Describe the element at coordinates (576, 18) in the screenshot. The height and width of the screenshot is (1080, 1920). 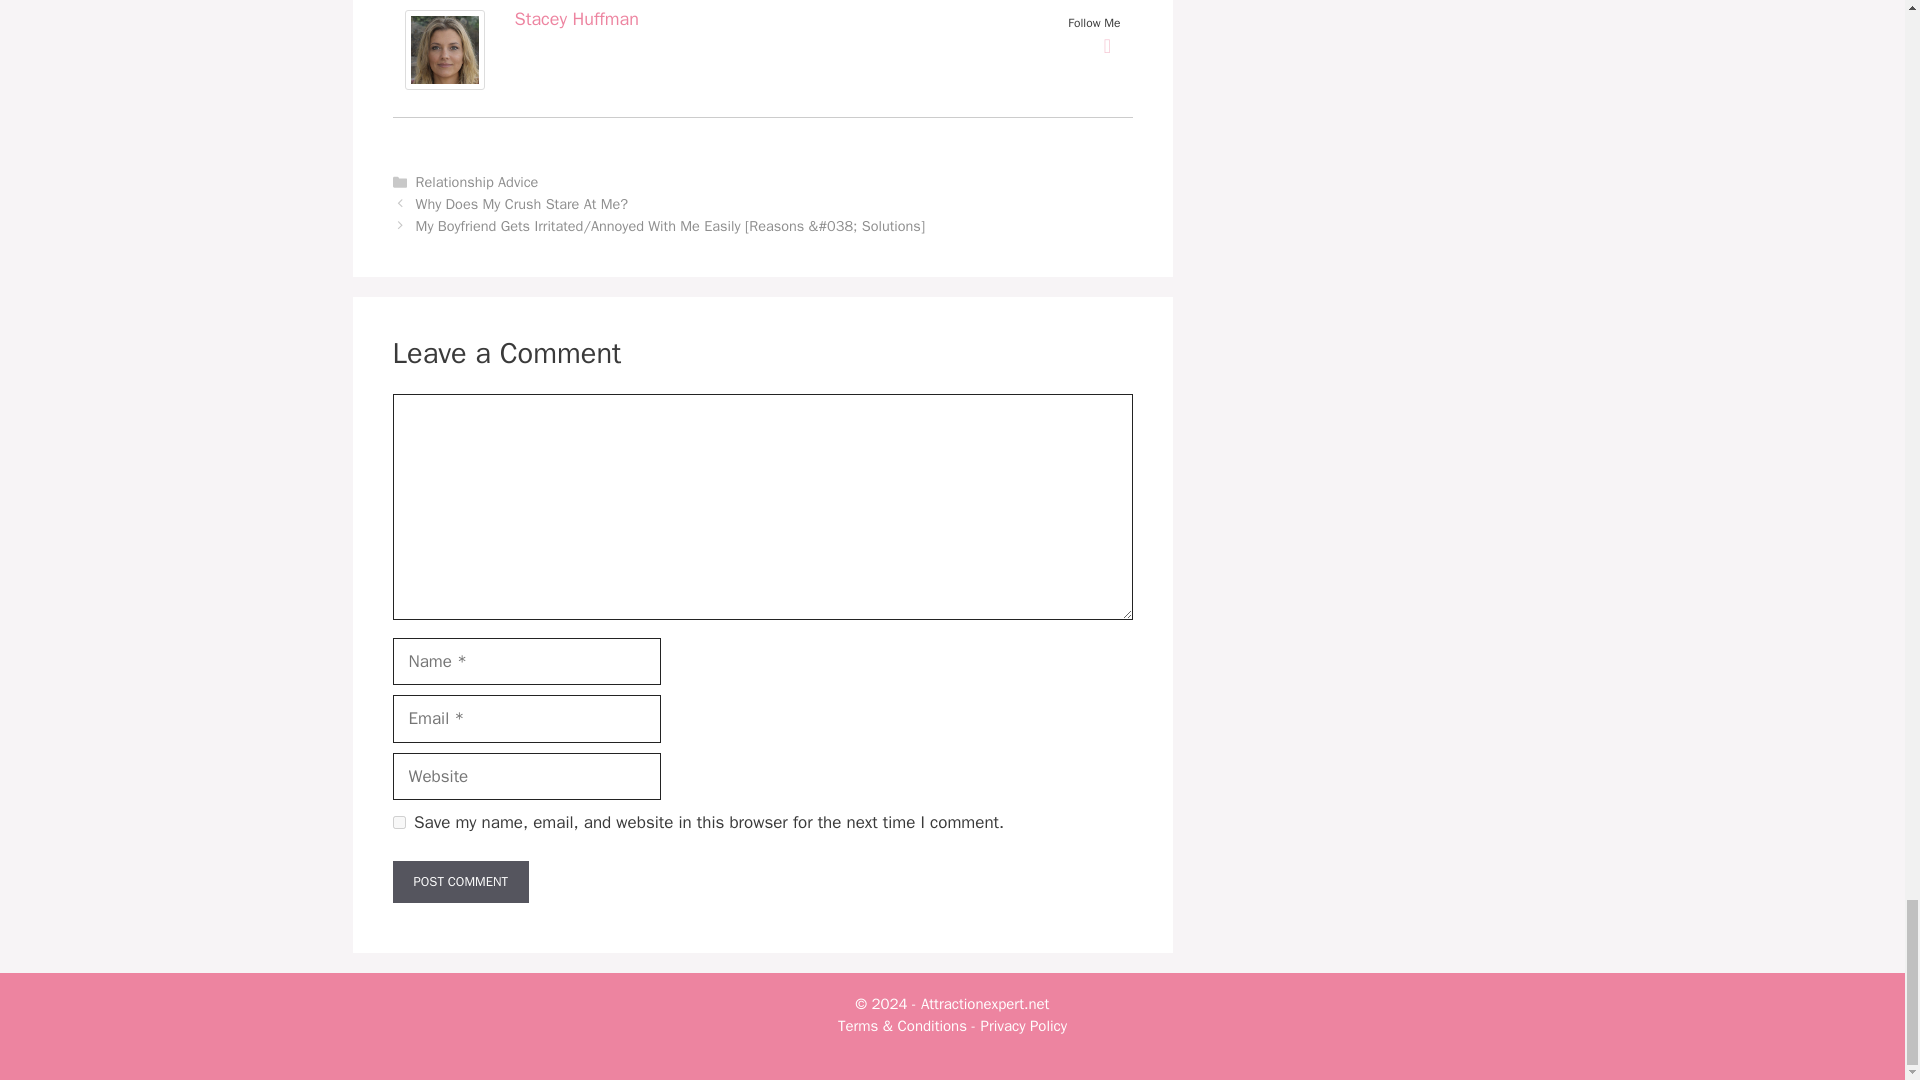
I see `Stacey Huffman` at that location.